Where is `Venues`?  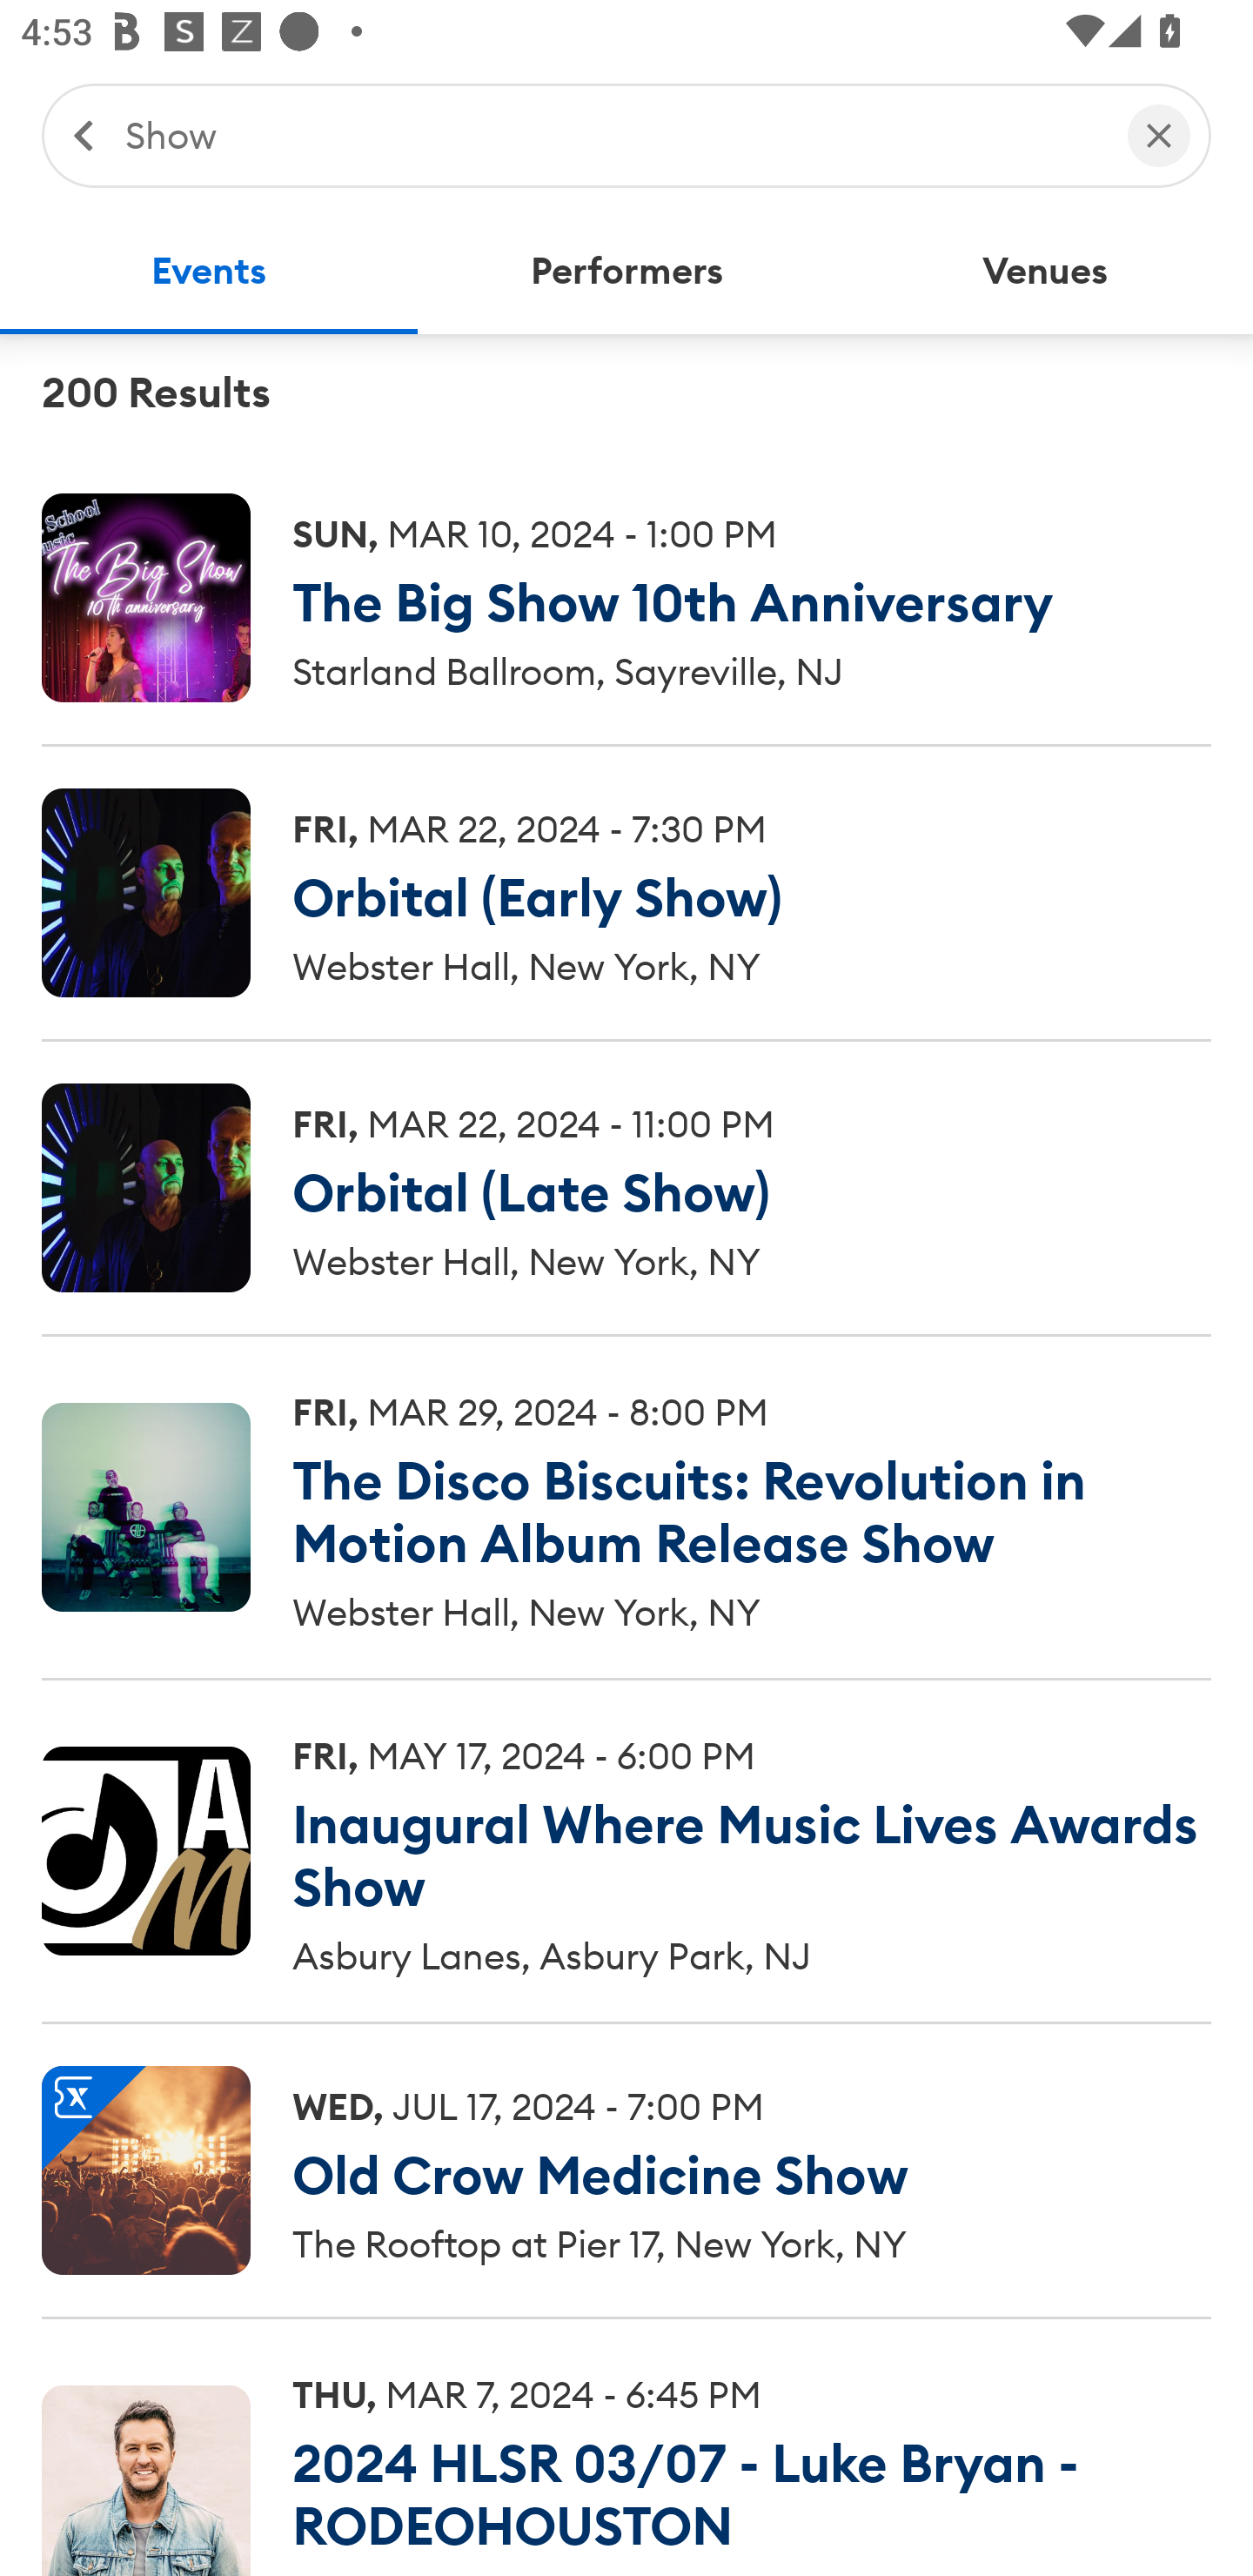
Venues is located at coordinates (1044, 272).